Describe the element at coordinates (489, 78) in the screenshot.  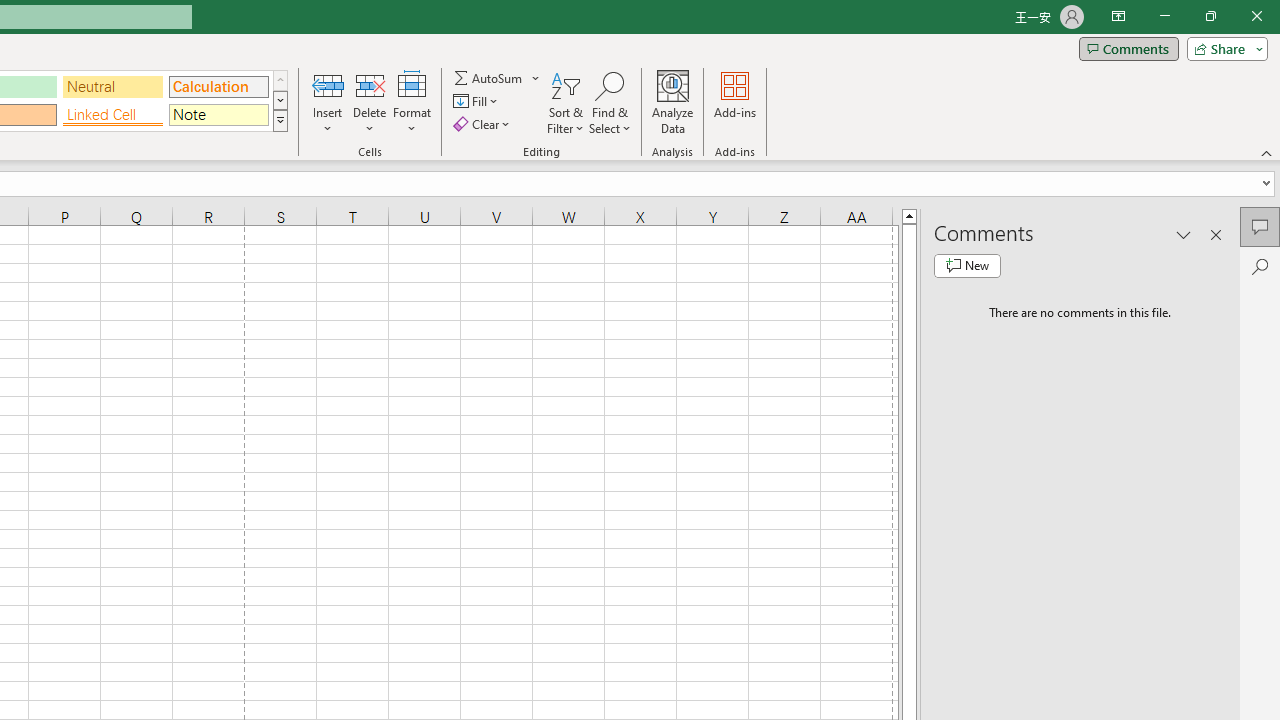
I see `Sum` at that location.